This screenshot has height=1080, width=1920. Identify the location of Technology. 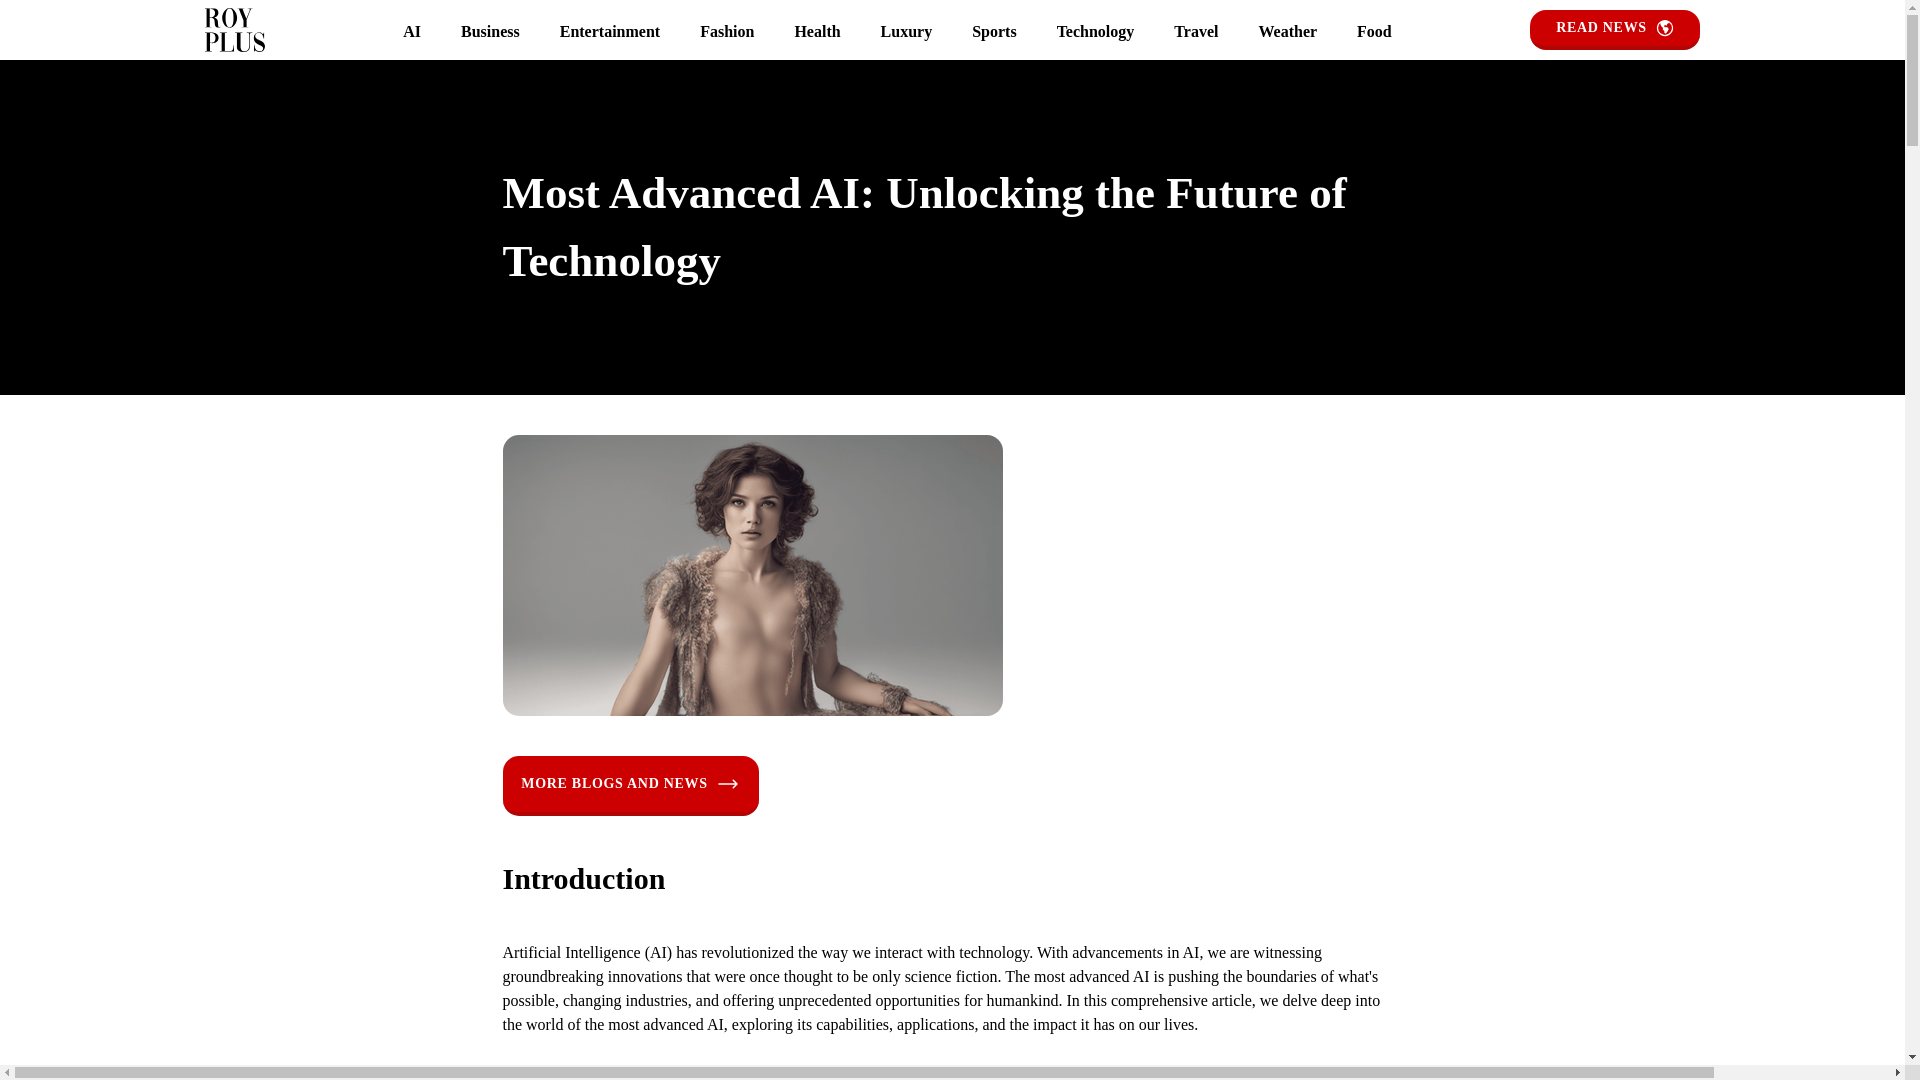
(1095, 31).